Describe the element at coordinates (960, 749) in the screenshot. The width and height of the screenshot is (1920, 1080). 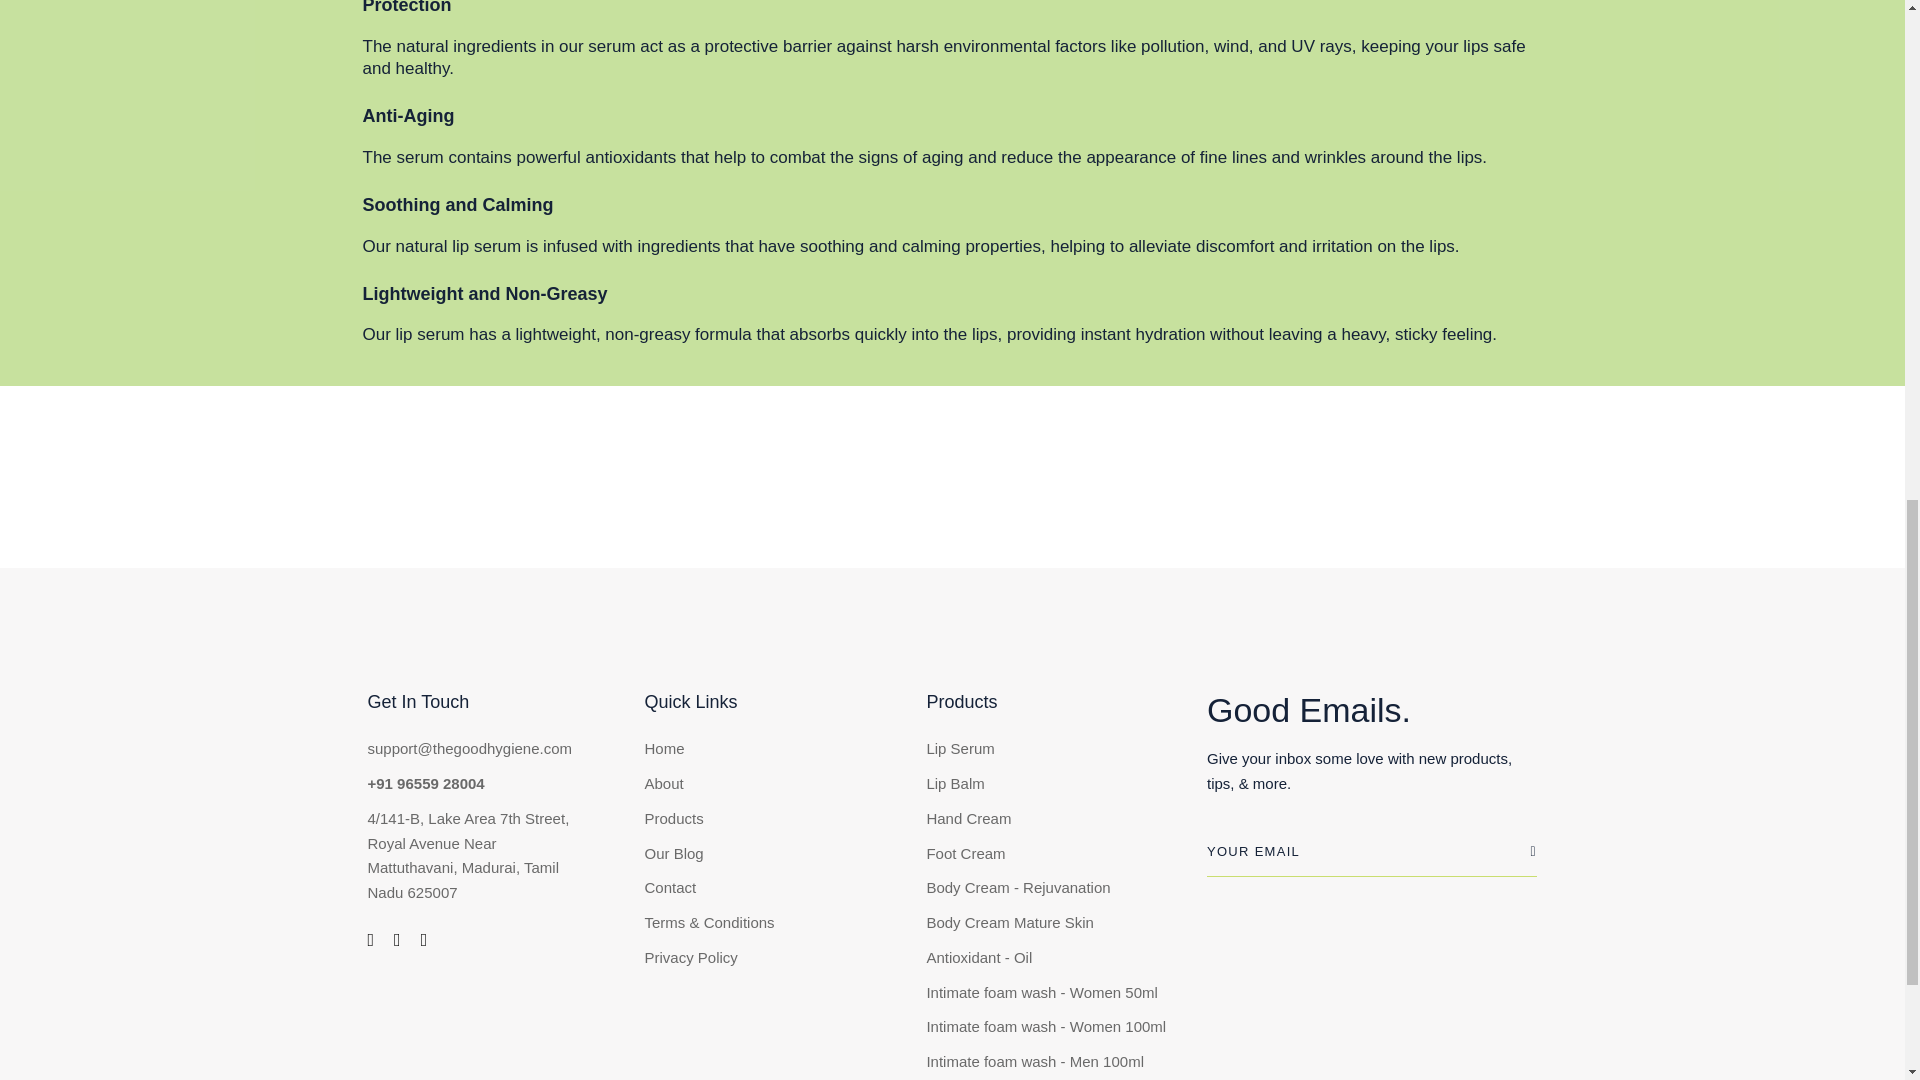
I see `Lip Serum` at that location.